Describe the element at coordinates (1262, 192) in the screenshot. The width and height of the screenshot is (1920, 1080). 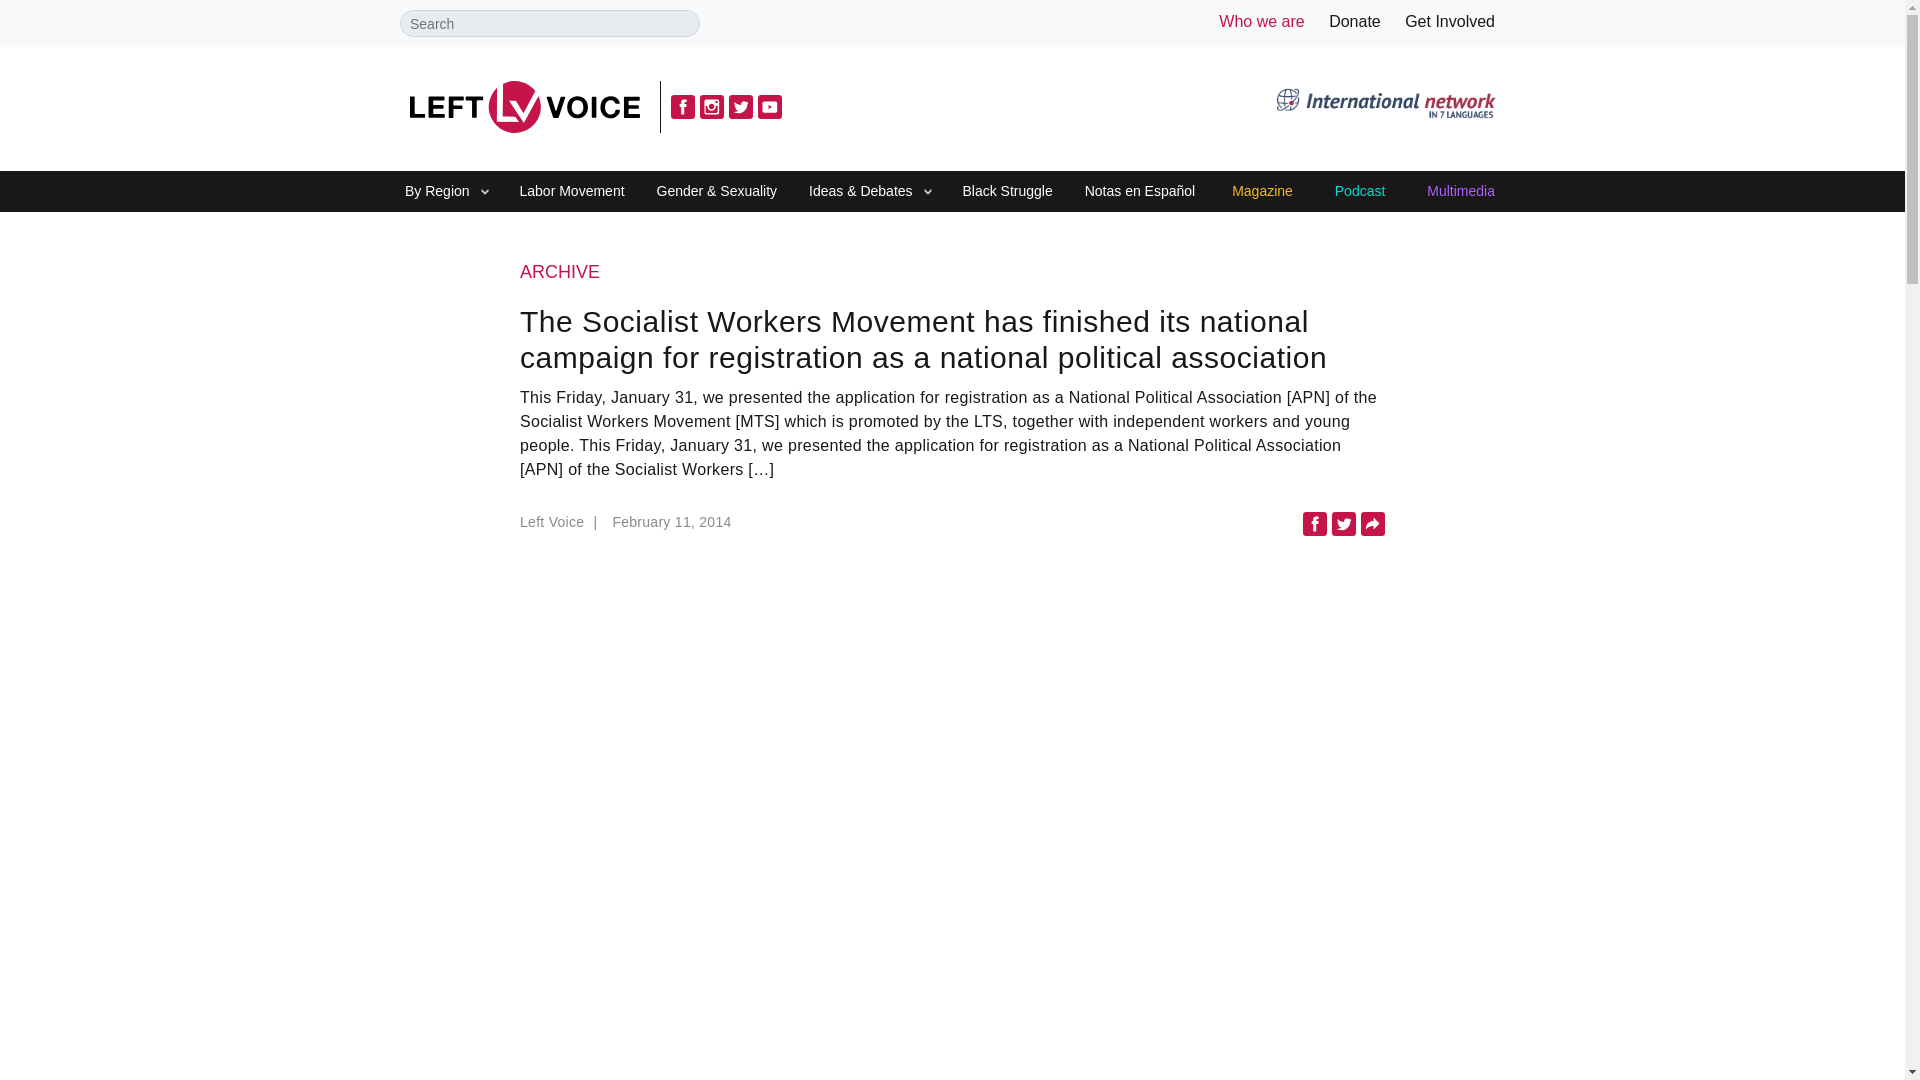
I see `Magazine` at that location.